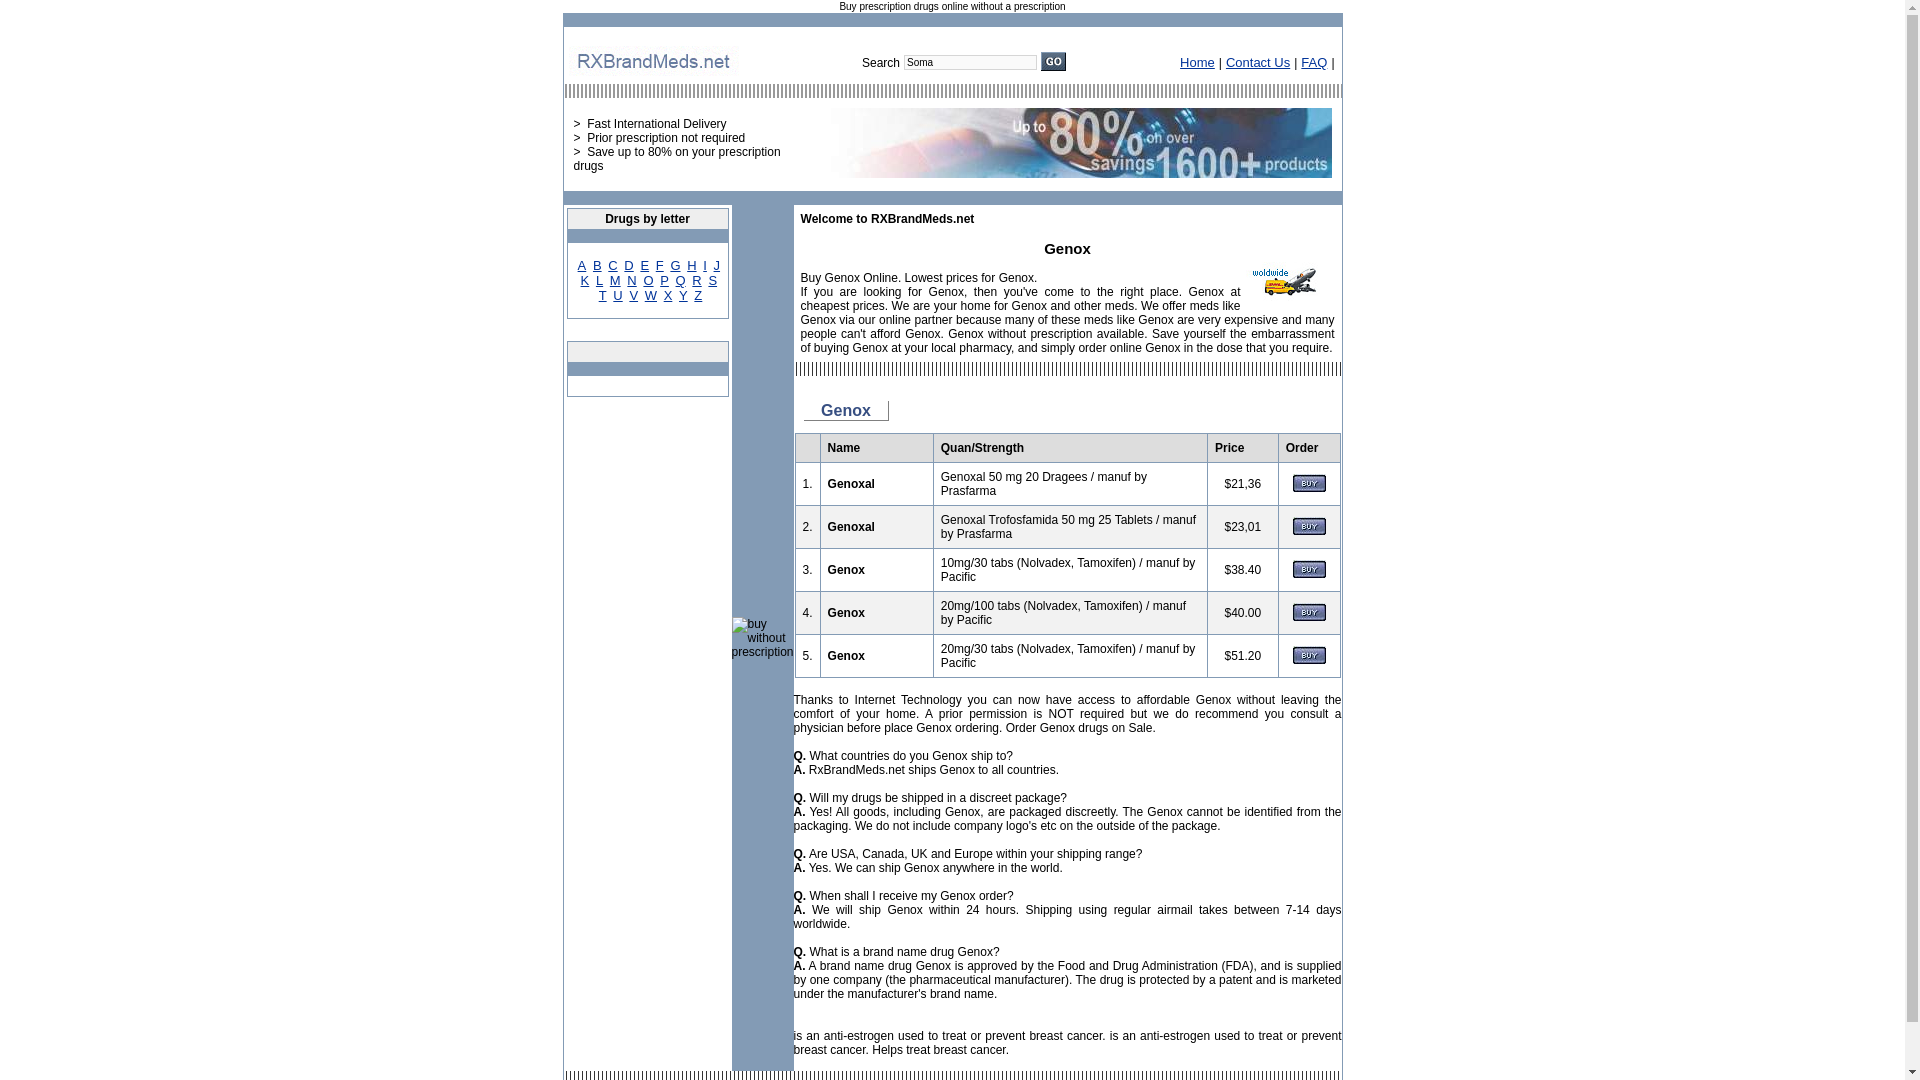 The height and width of the screenshot is (1080, 1920). What do you see at coordinates (1258, 62) in the screenshot?
I see `Contact Us` at bounding box center [1258, 62].